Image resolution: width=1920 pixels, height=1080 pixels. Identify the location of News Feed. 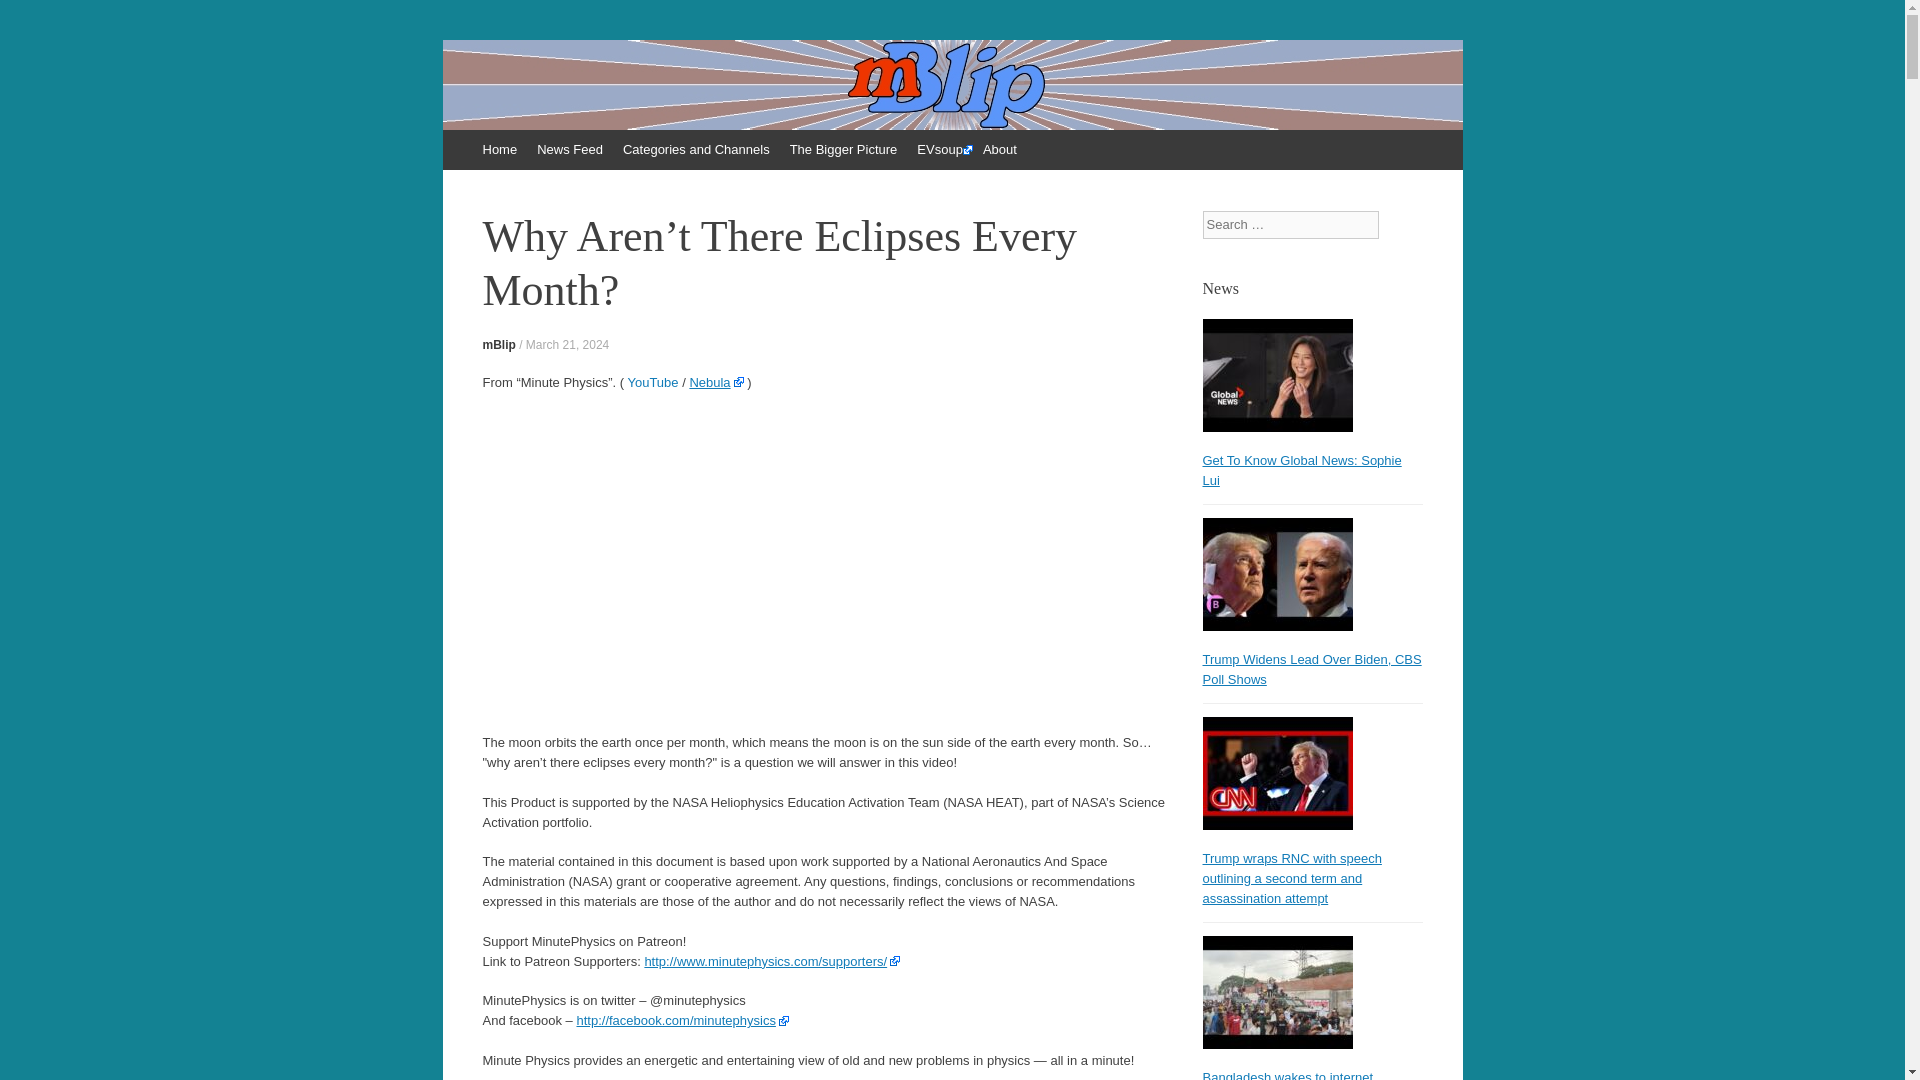
(569, 149).